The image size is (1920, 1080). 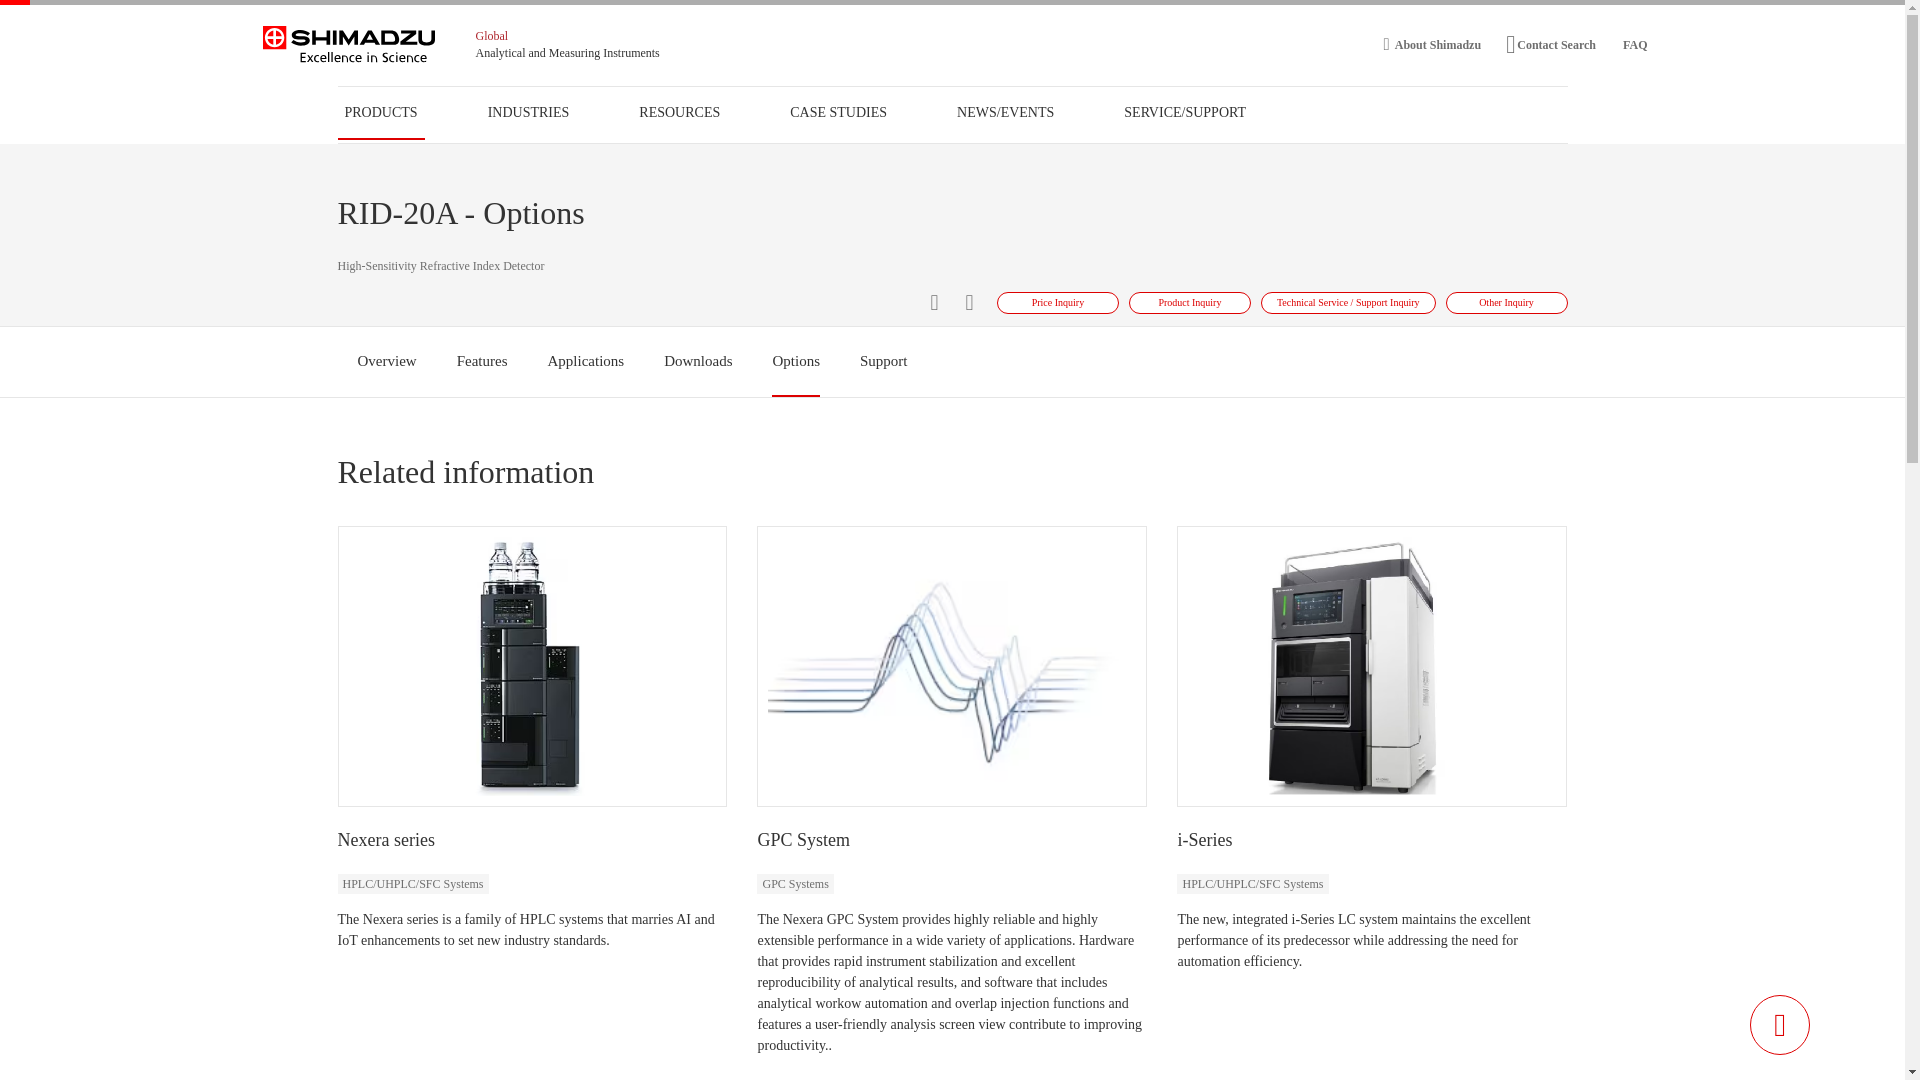 What do you see at coordinates (680, 112) in the screenshot?
I see `RESOURCES` at bounding box center [680, 112].